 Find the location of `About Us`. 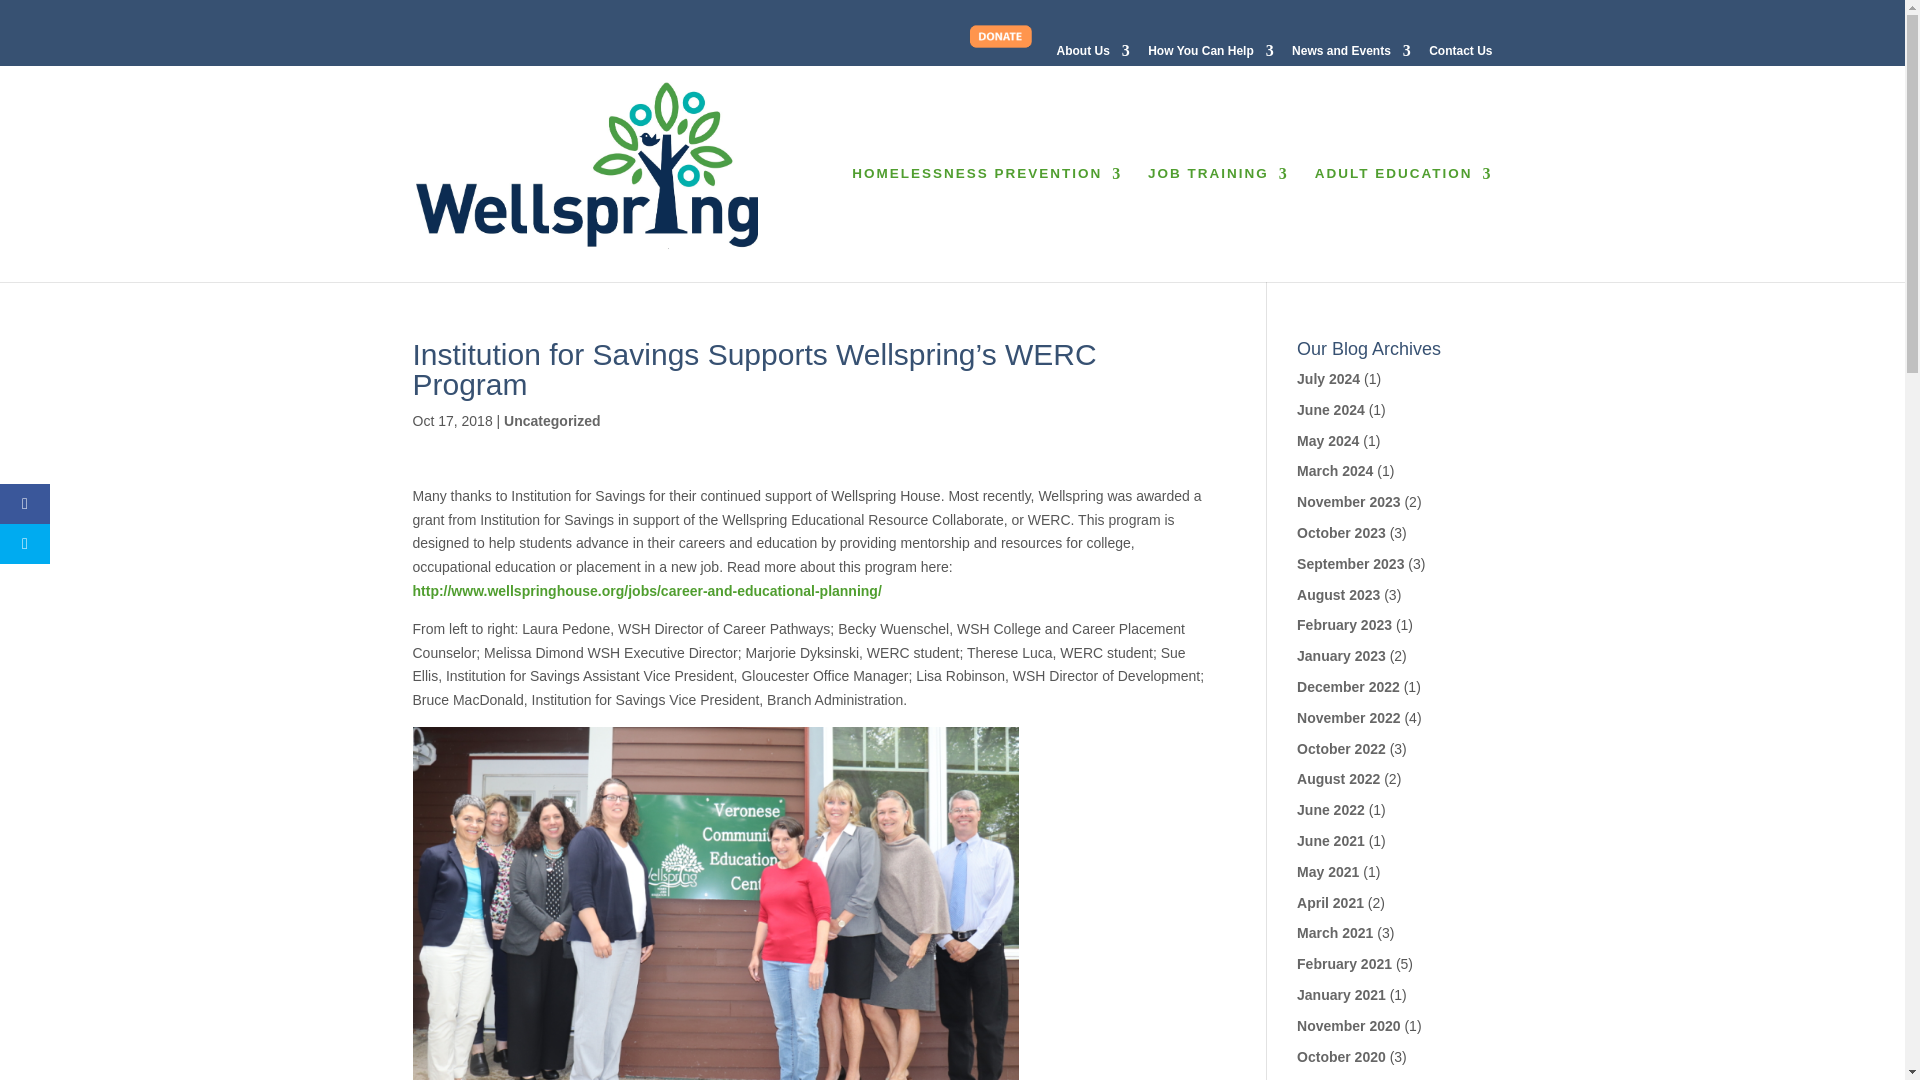

About Us is located at coordinates (1094, 55).